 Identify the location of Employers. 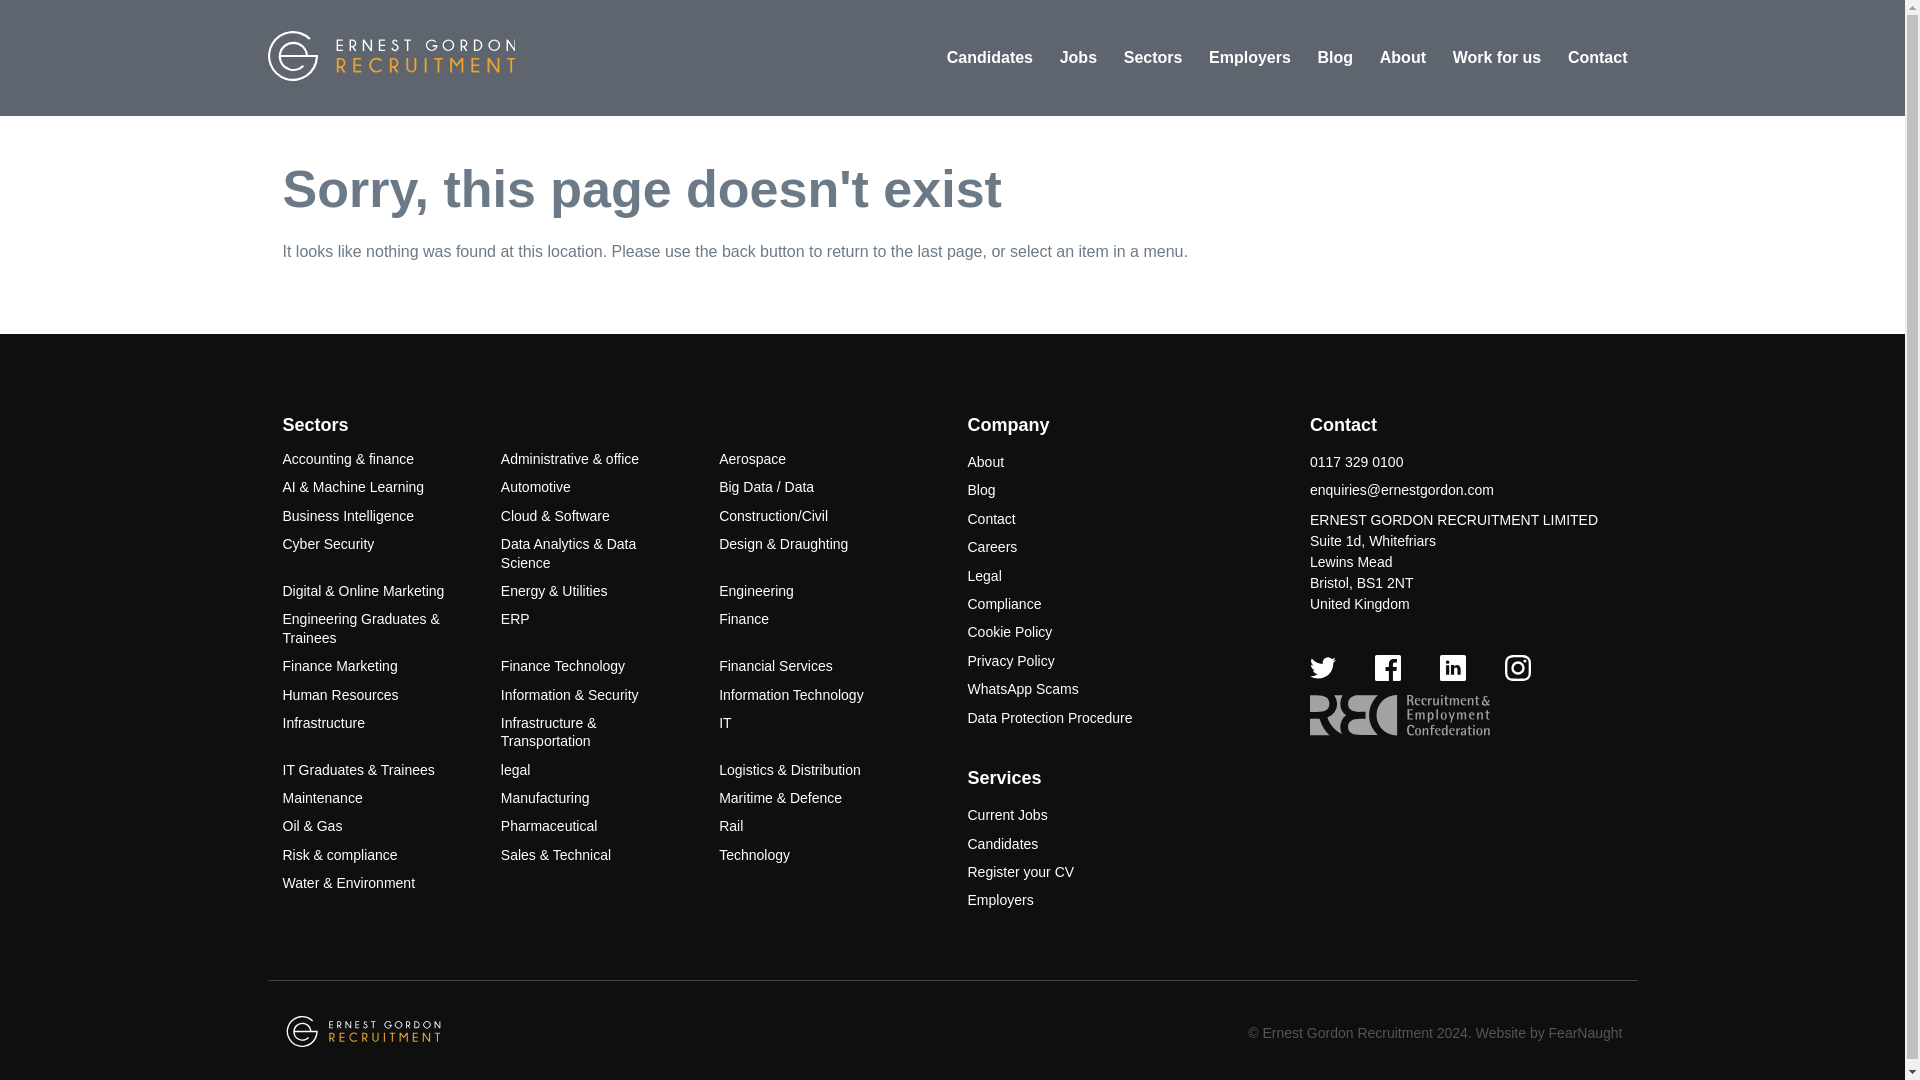
(1250, 58).